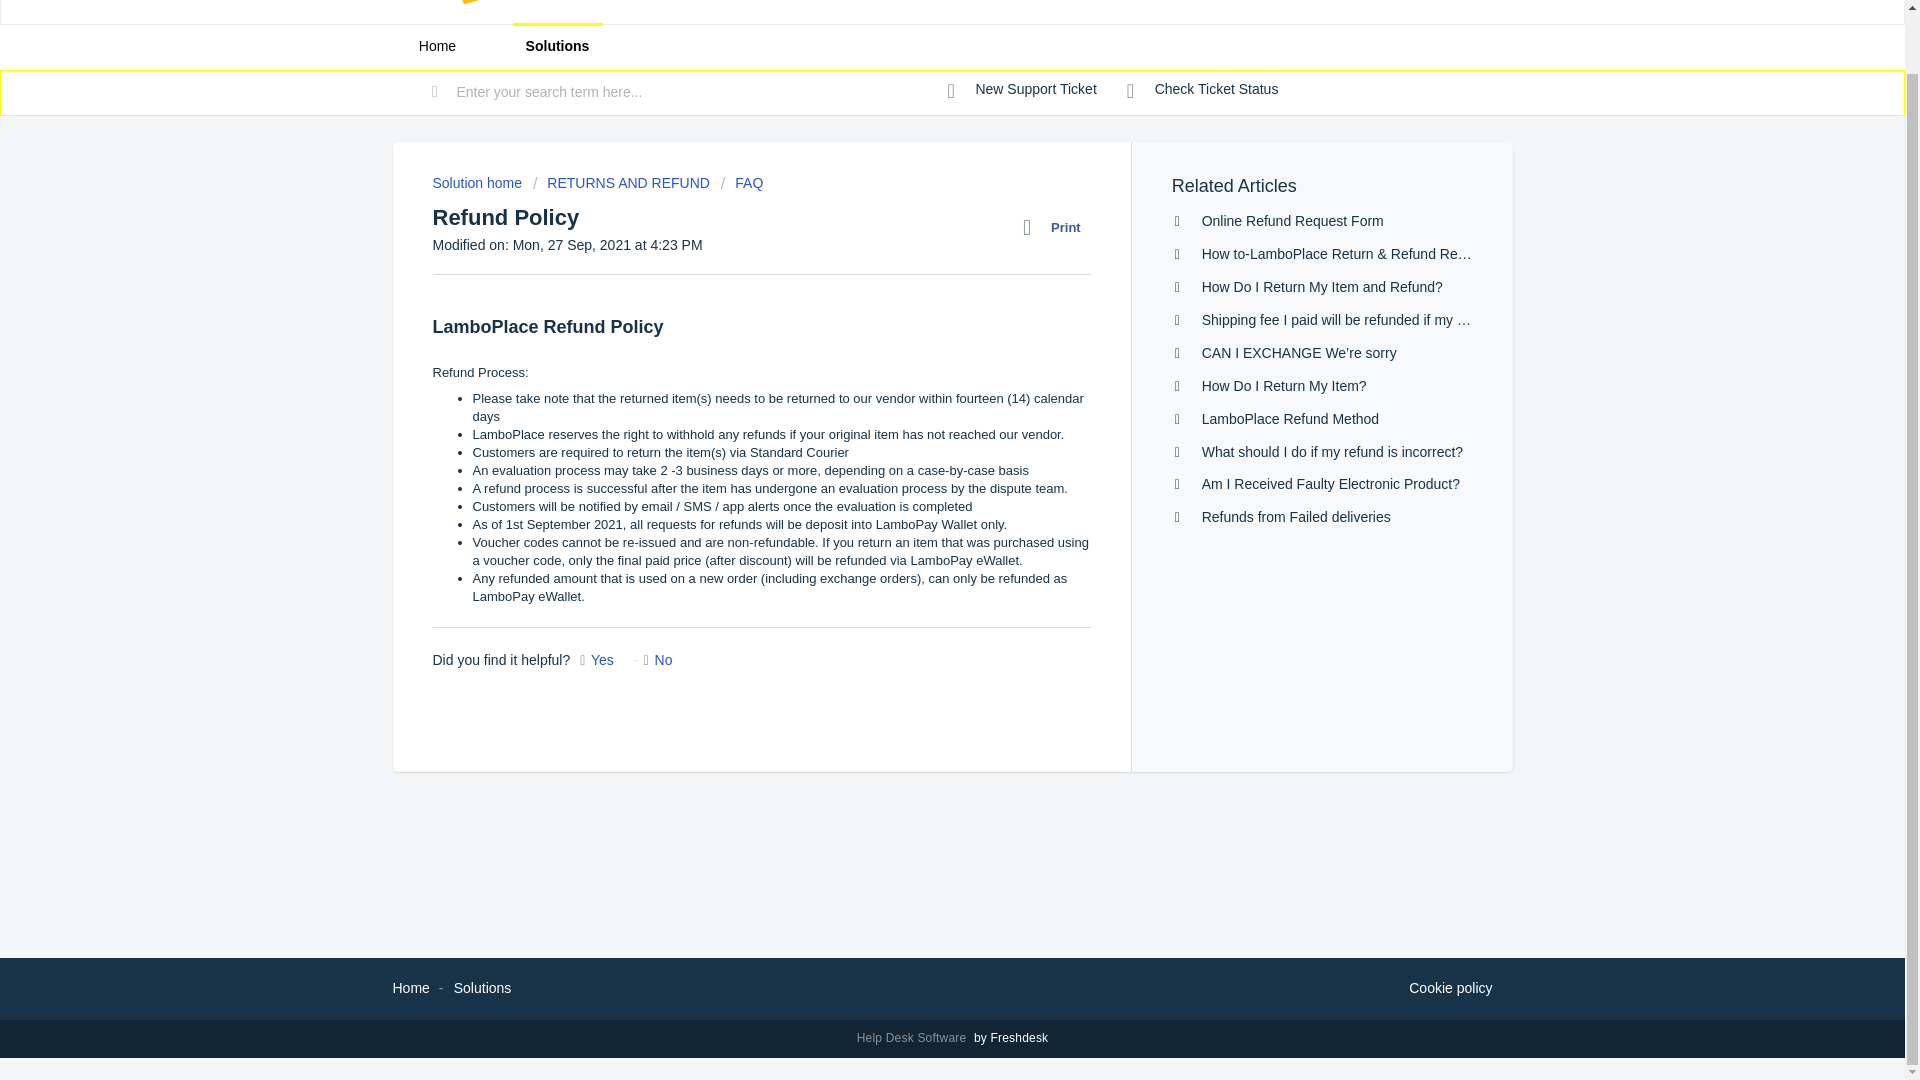  I want to click on Solutions, so click(557, 46).